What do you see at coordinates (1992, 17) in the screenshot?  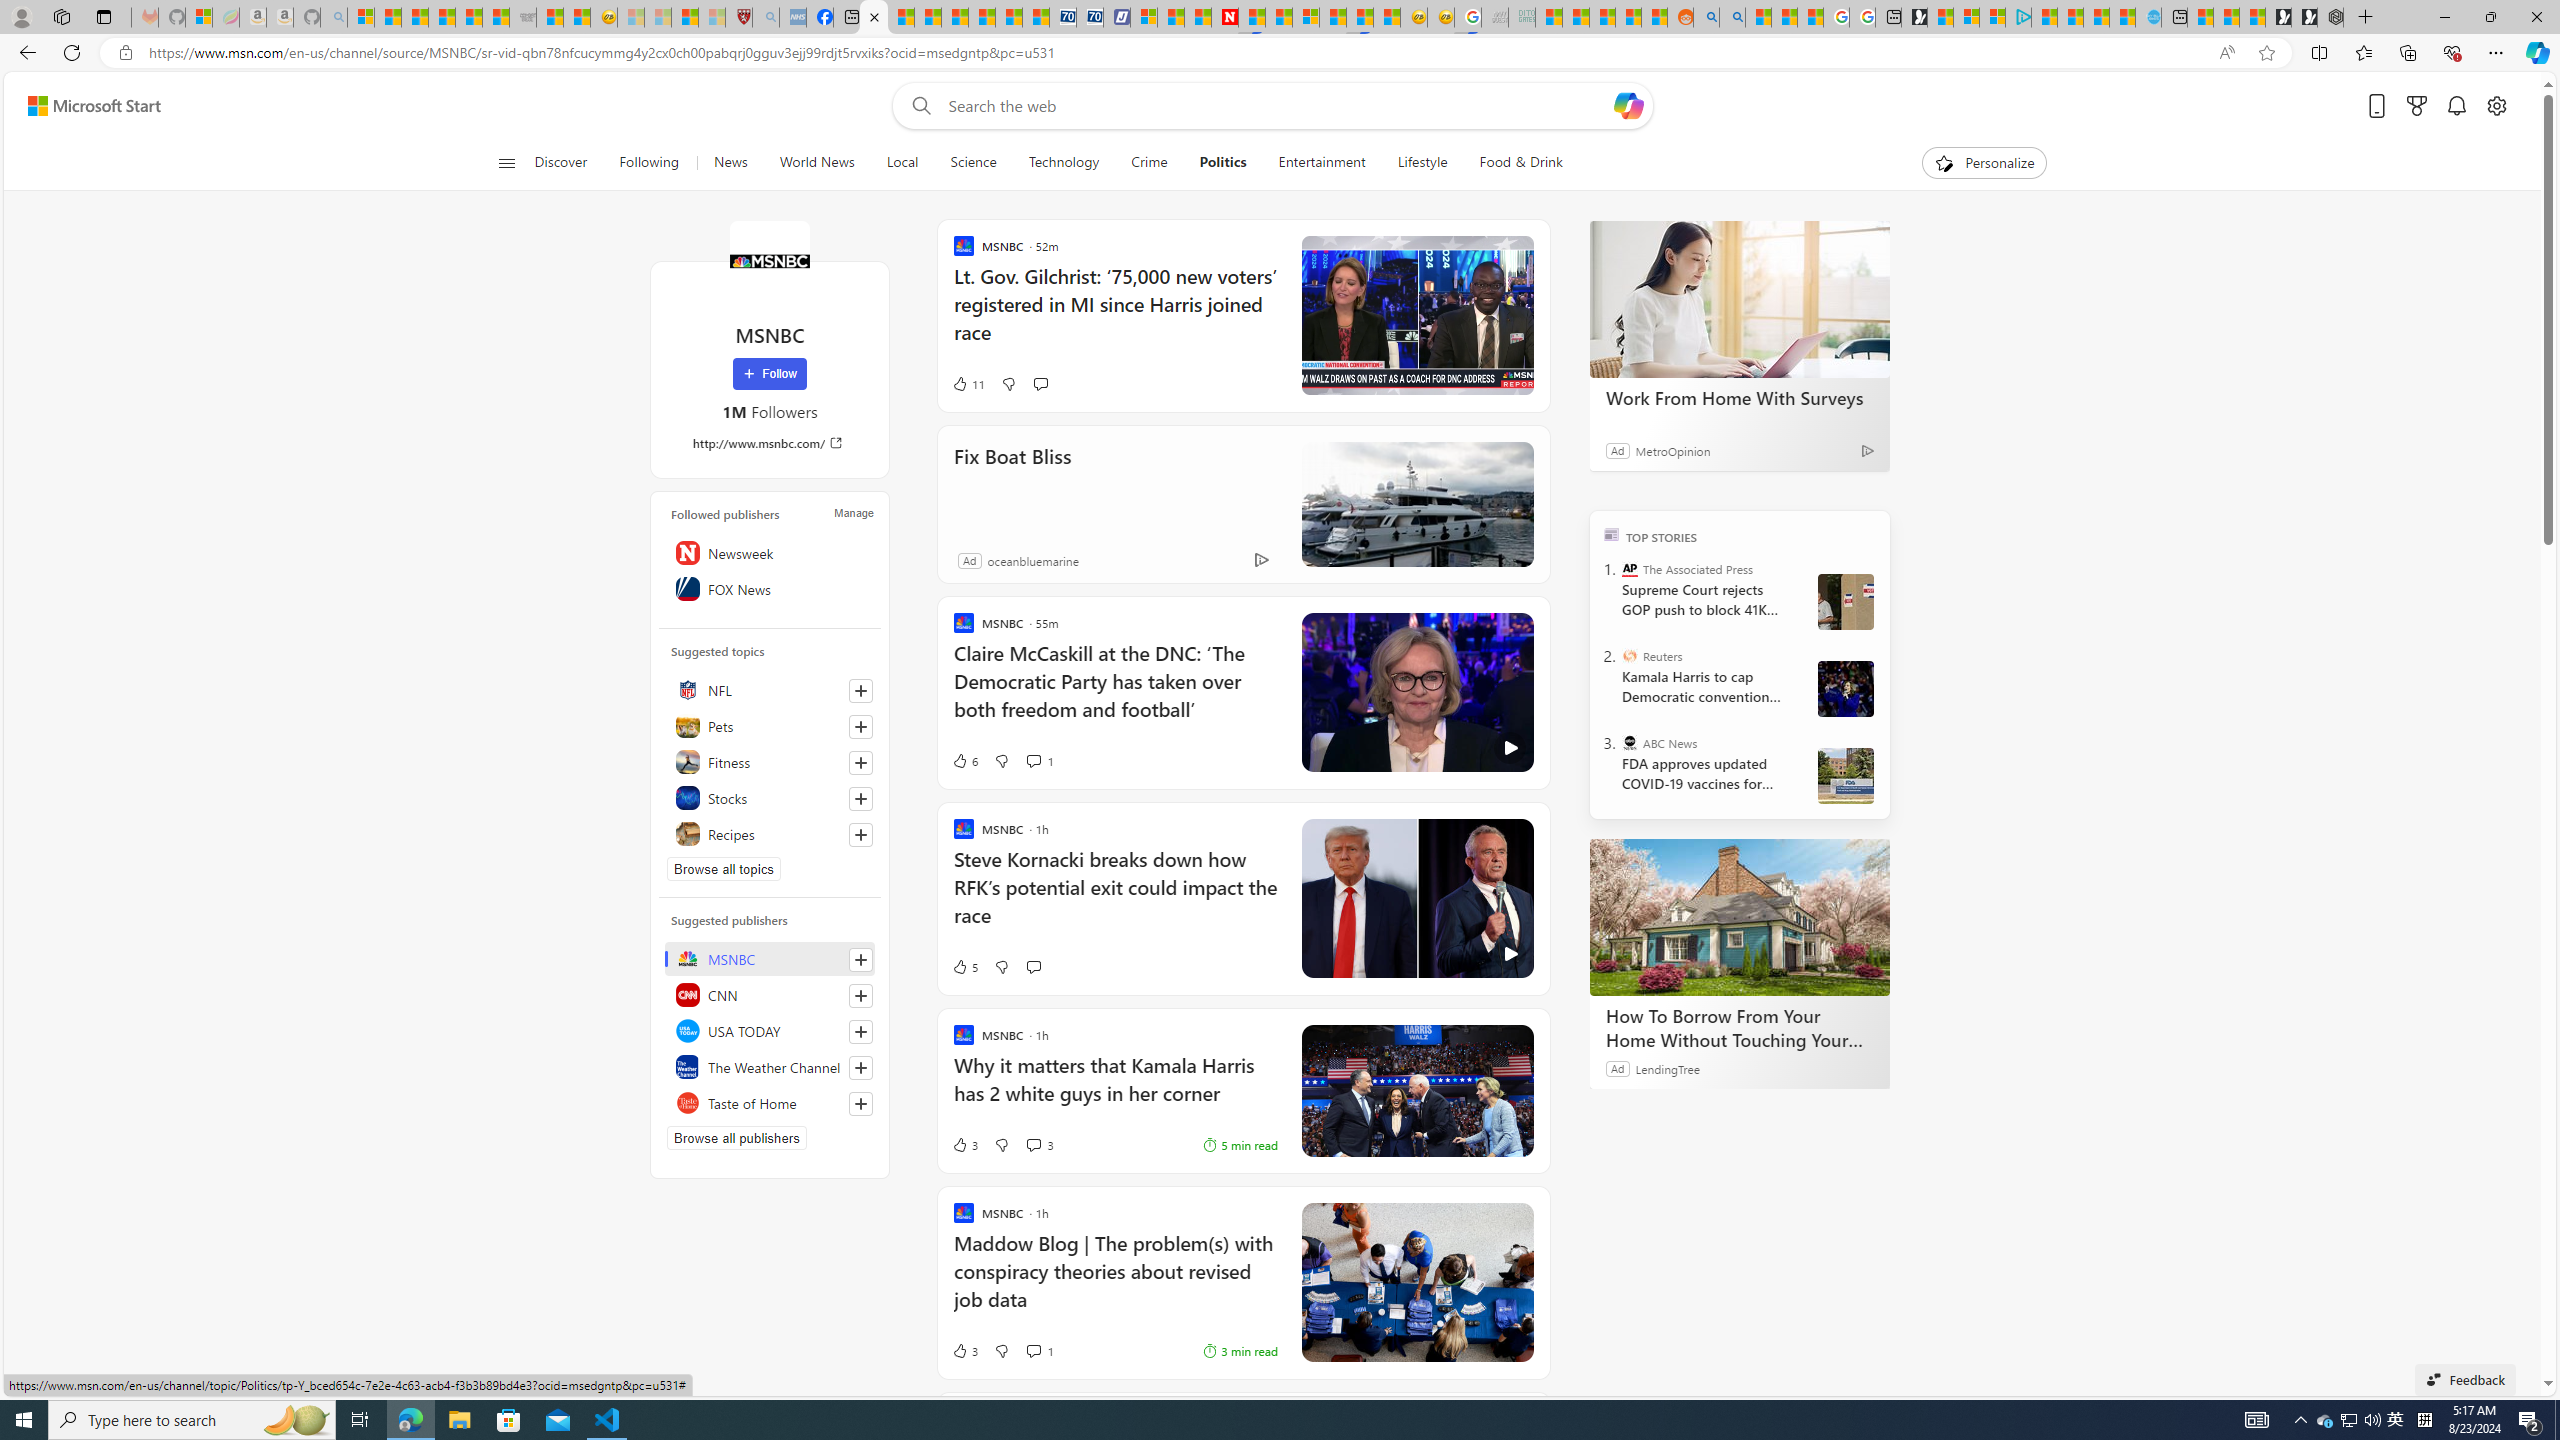 I see `Microsoft account | Privacy` at bounding box center [1992, 17].